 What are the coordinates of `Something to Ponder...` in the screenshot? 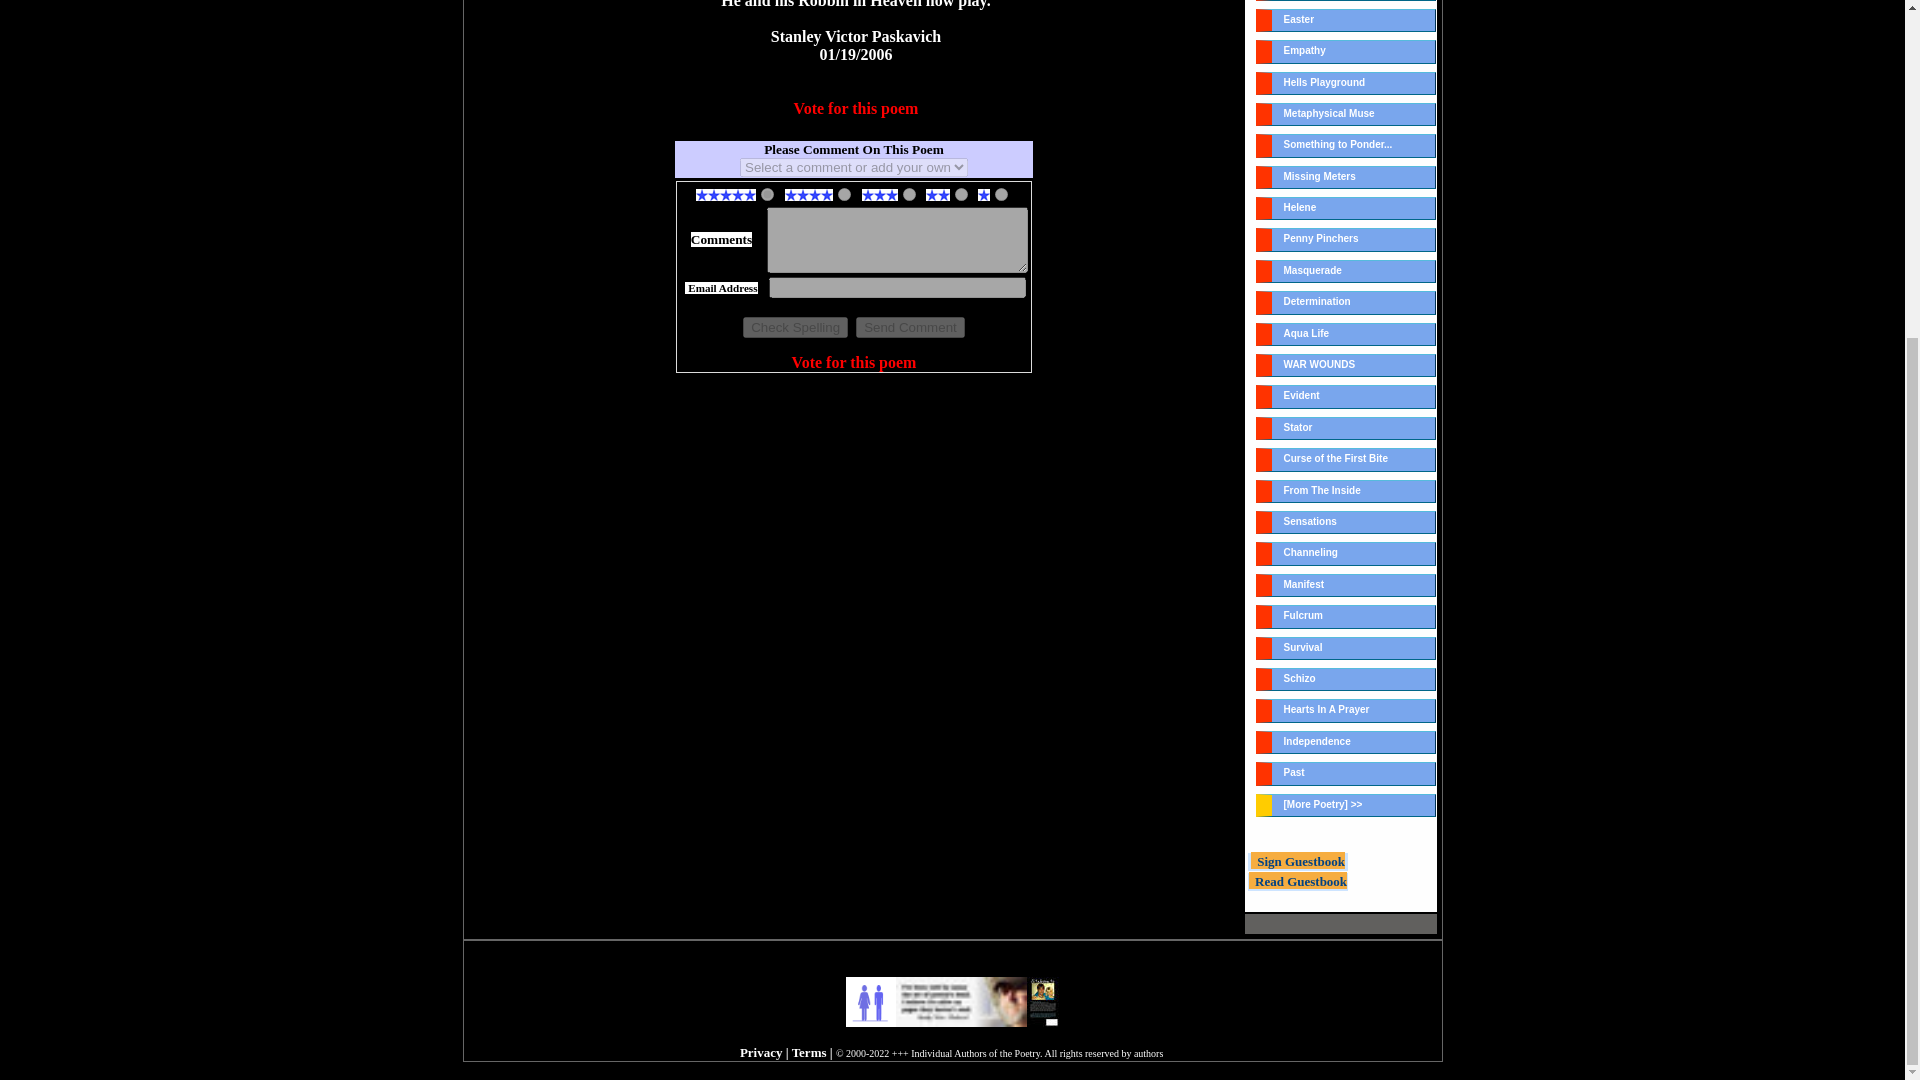 It's located at (1346, 144).